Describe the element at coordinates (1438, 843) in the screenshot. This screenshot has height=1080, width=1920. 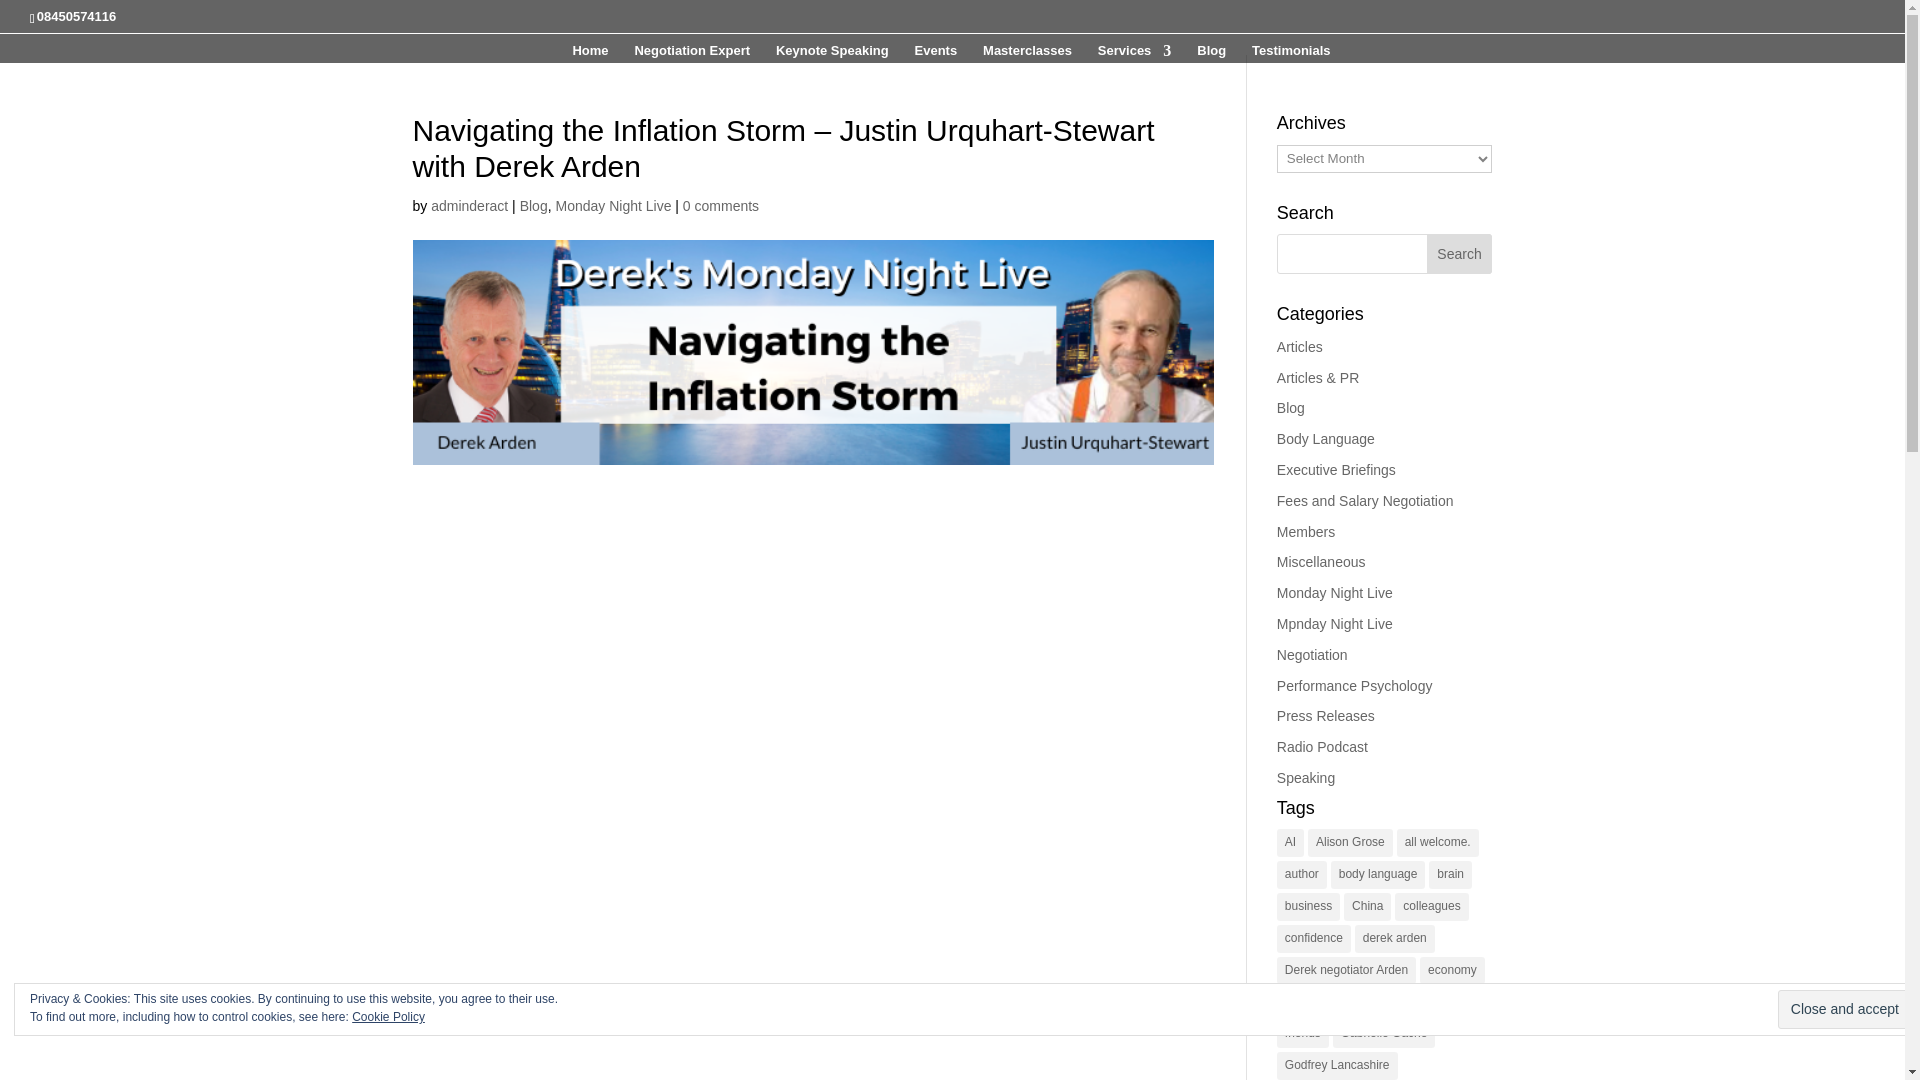
I see `all welcome.` at that location.